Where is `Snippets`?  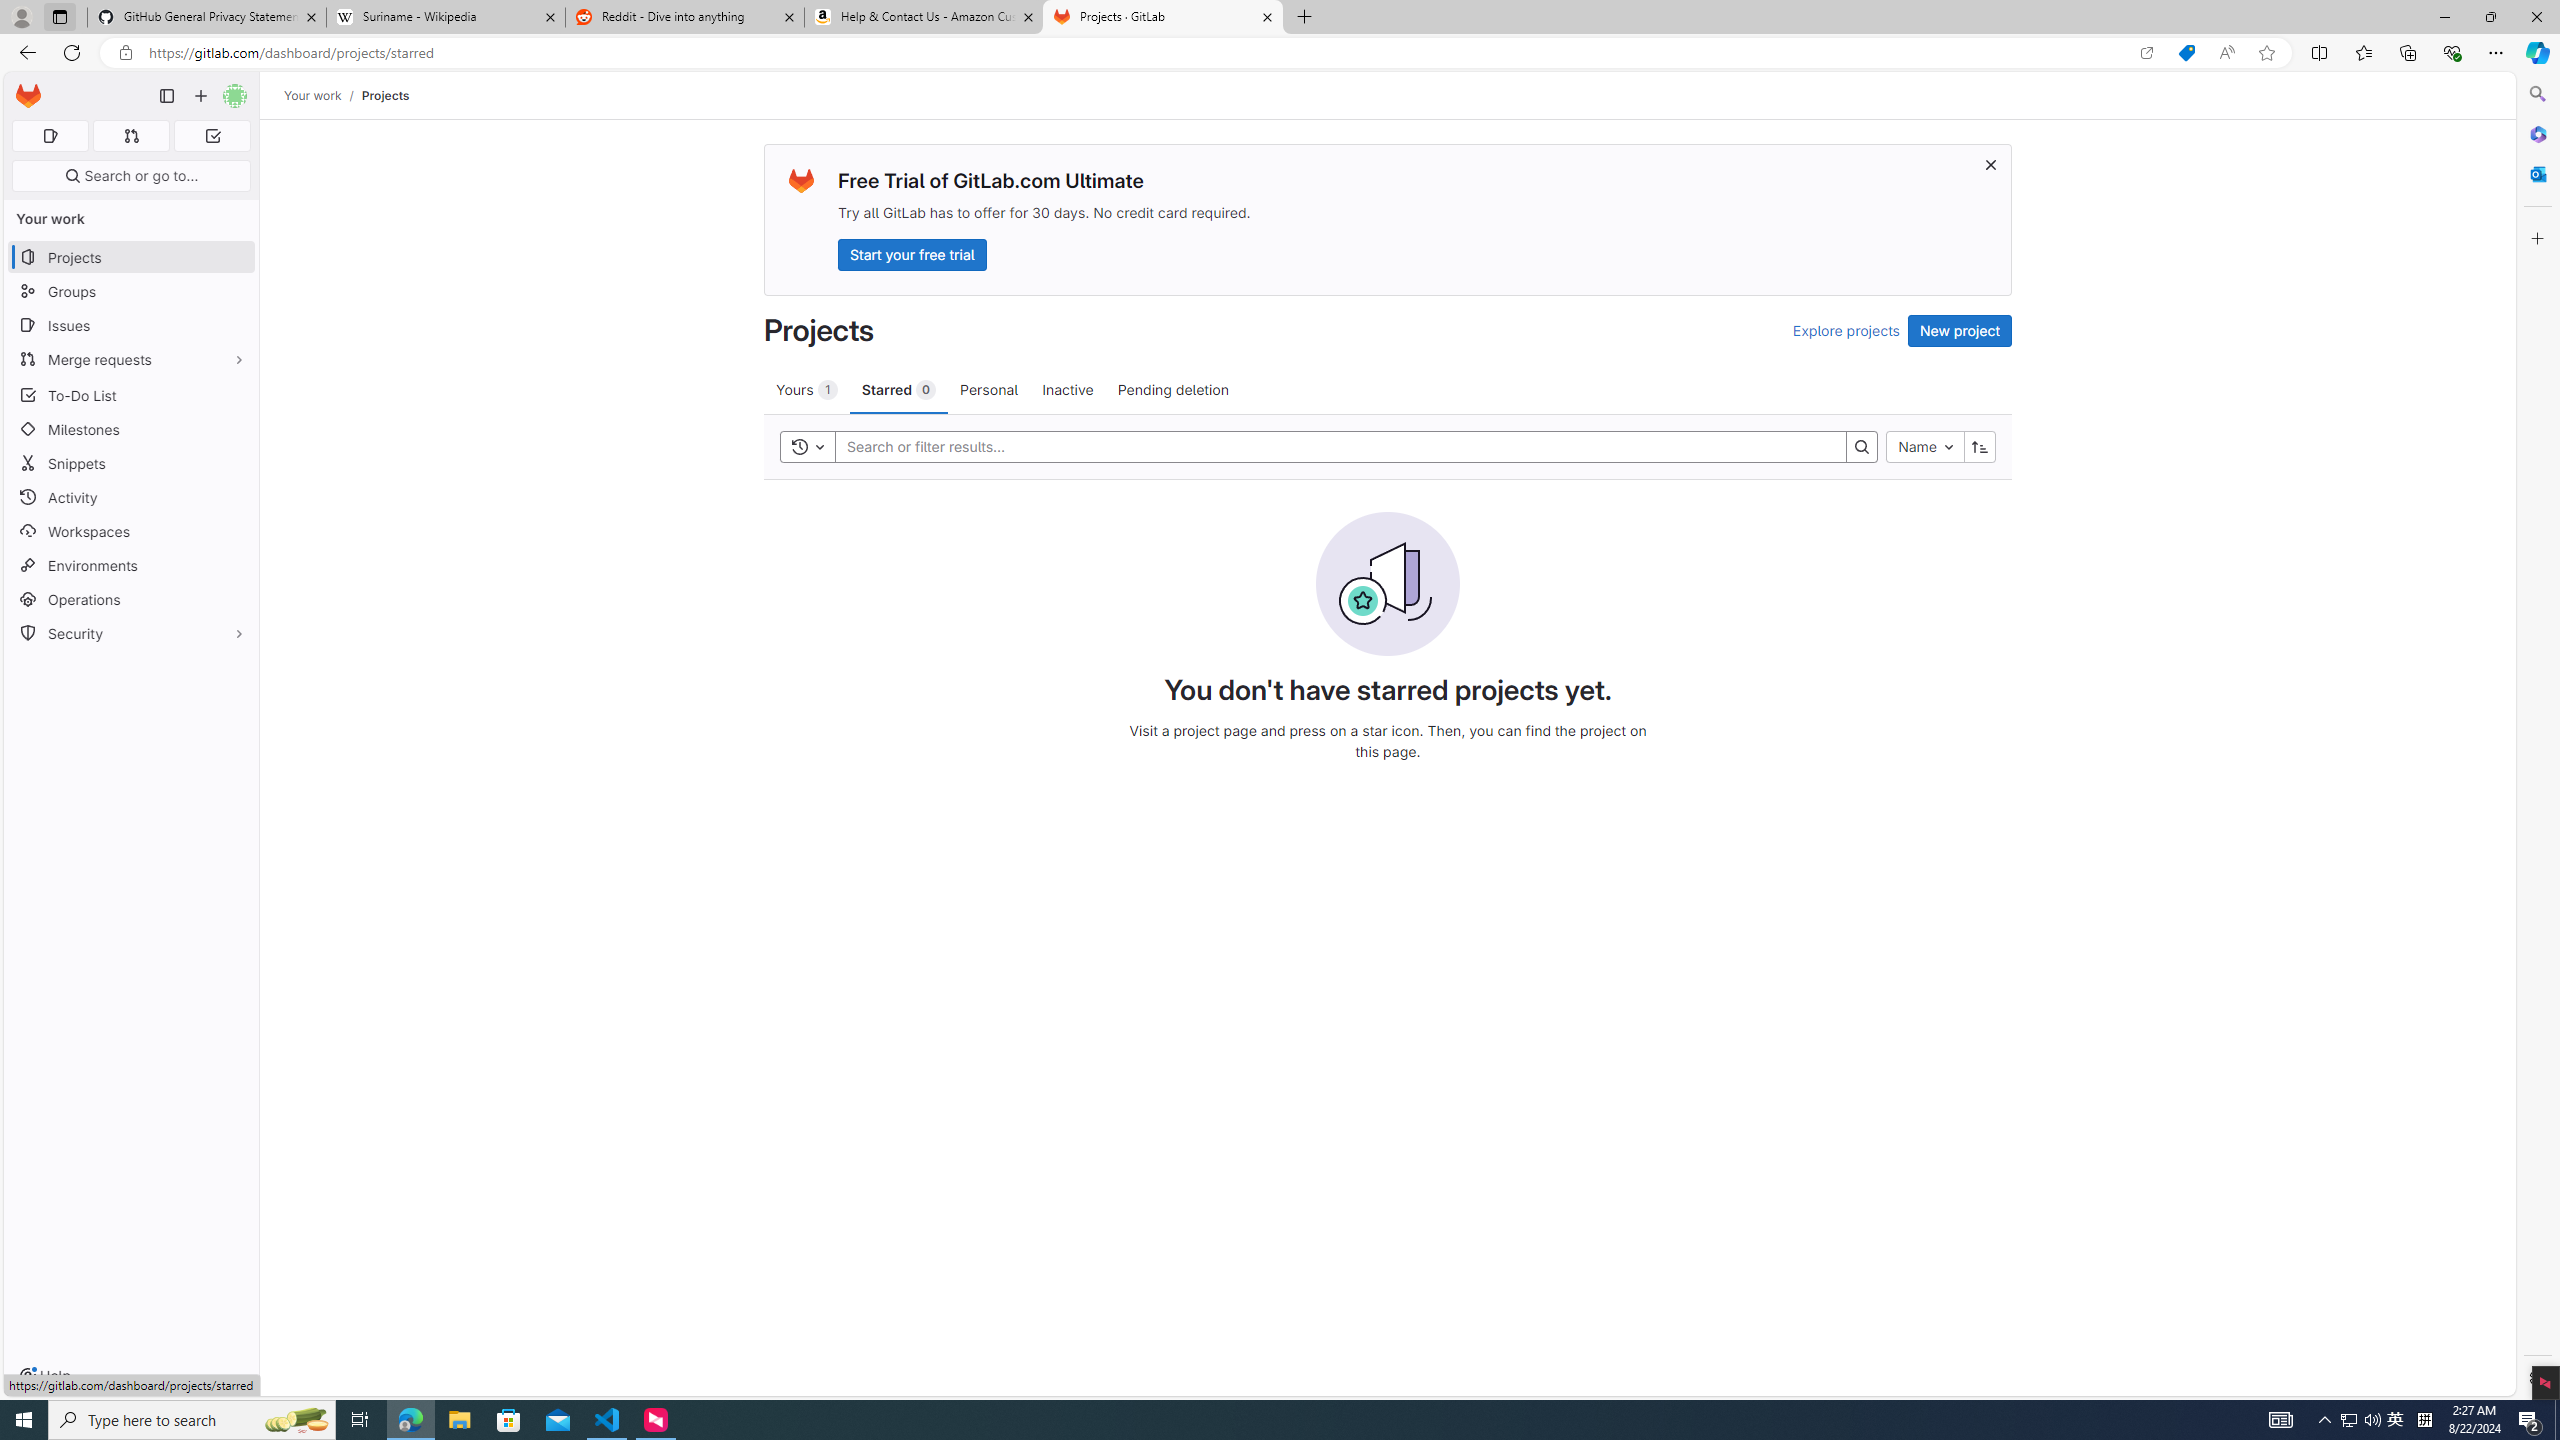
Snippets is located at coordinates (132, 462).